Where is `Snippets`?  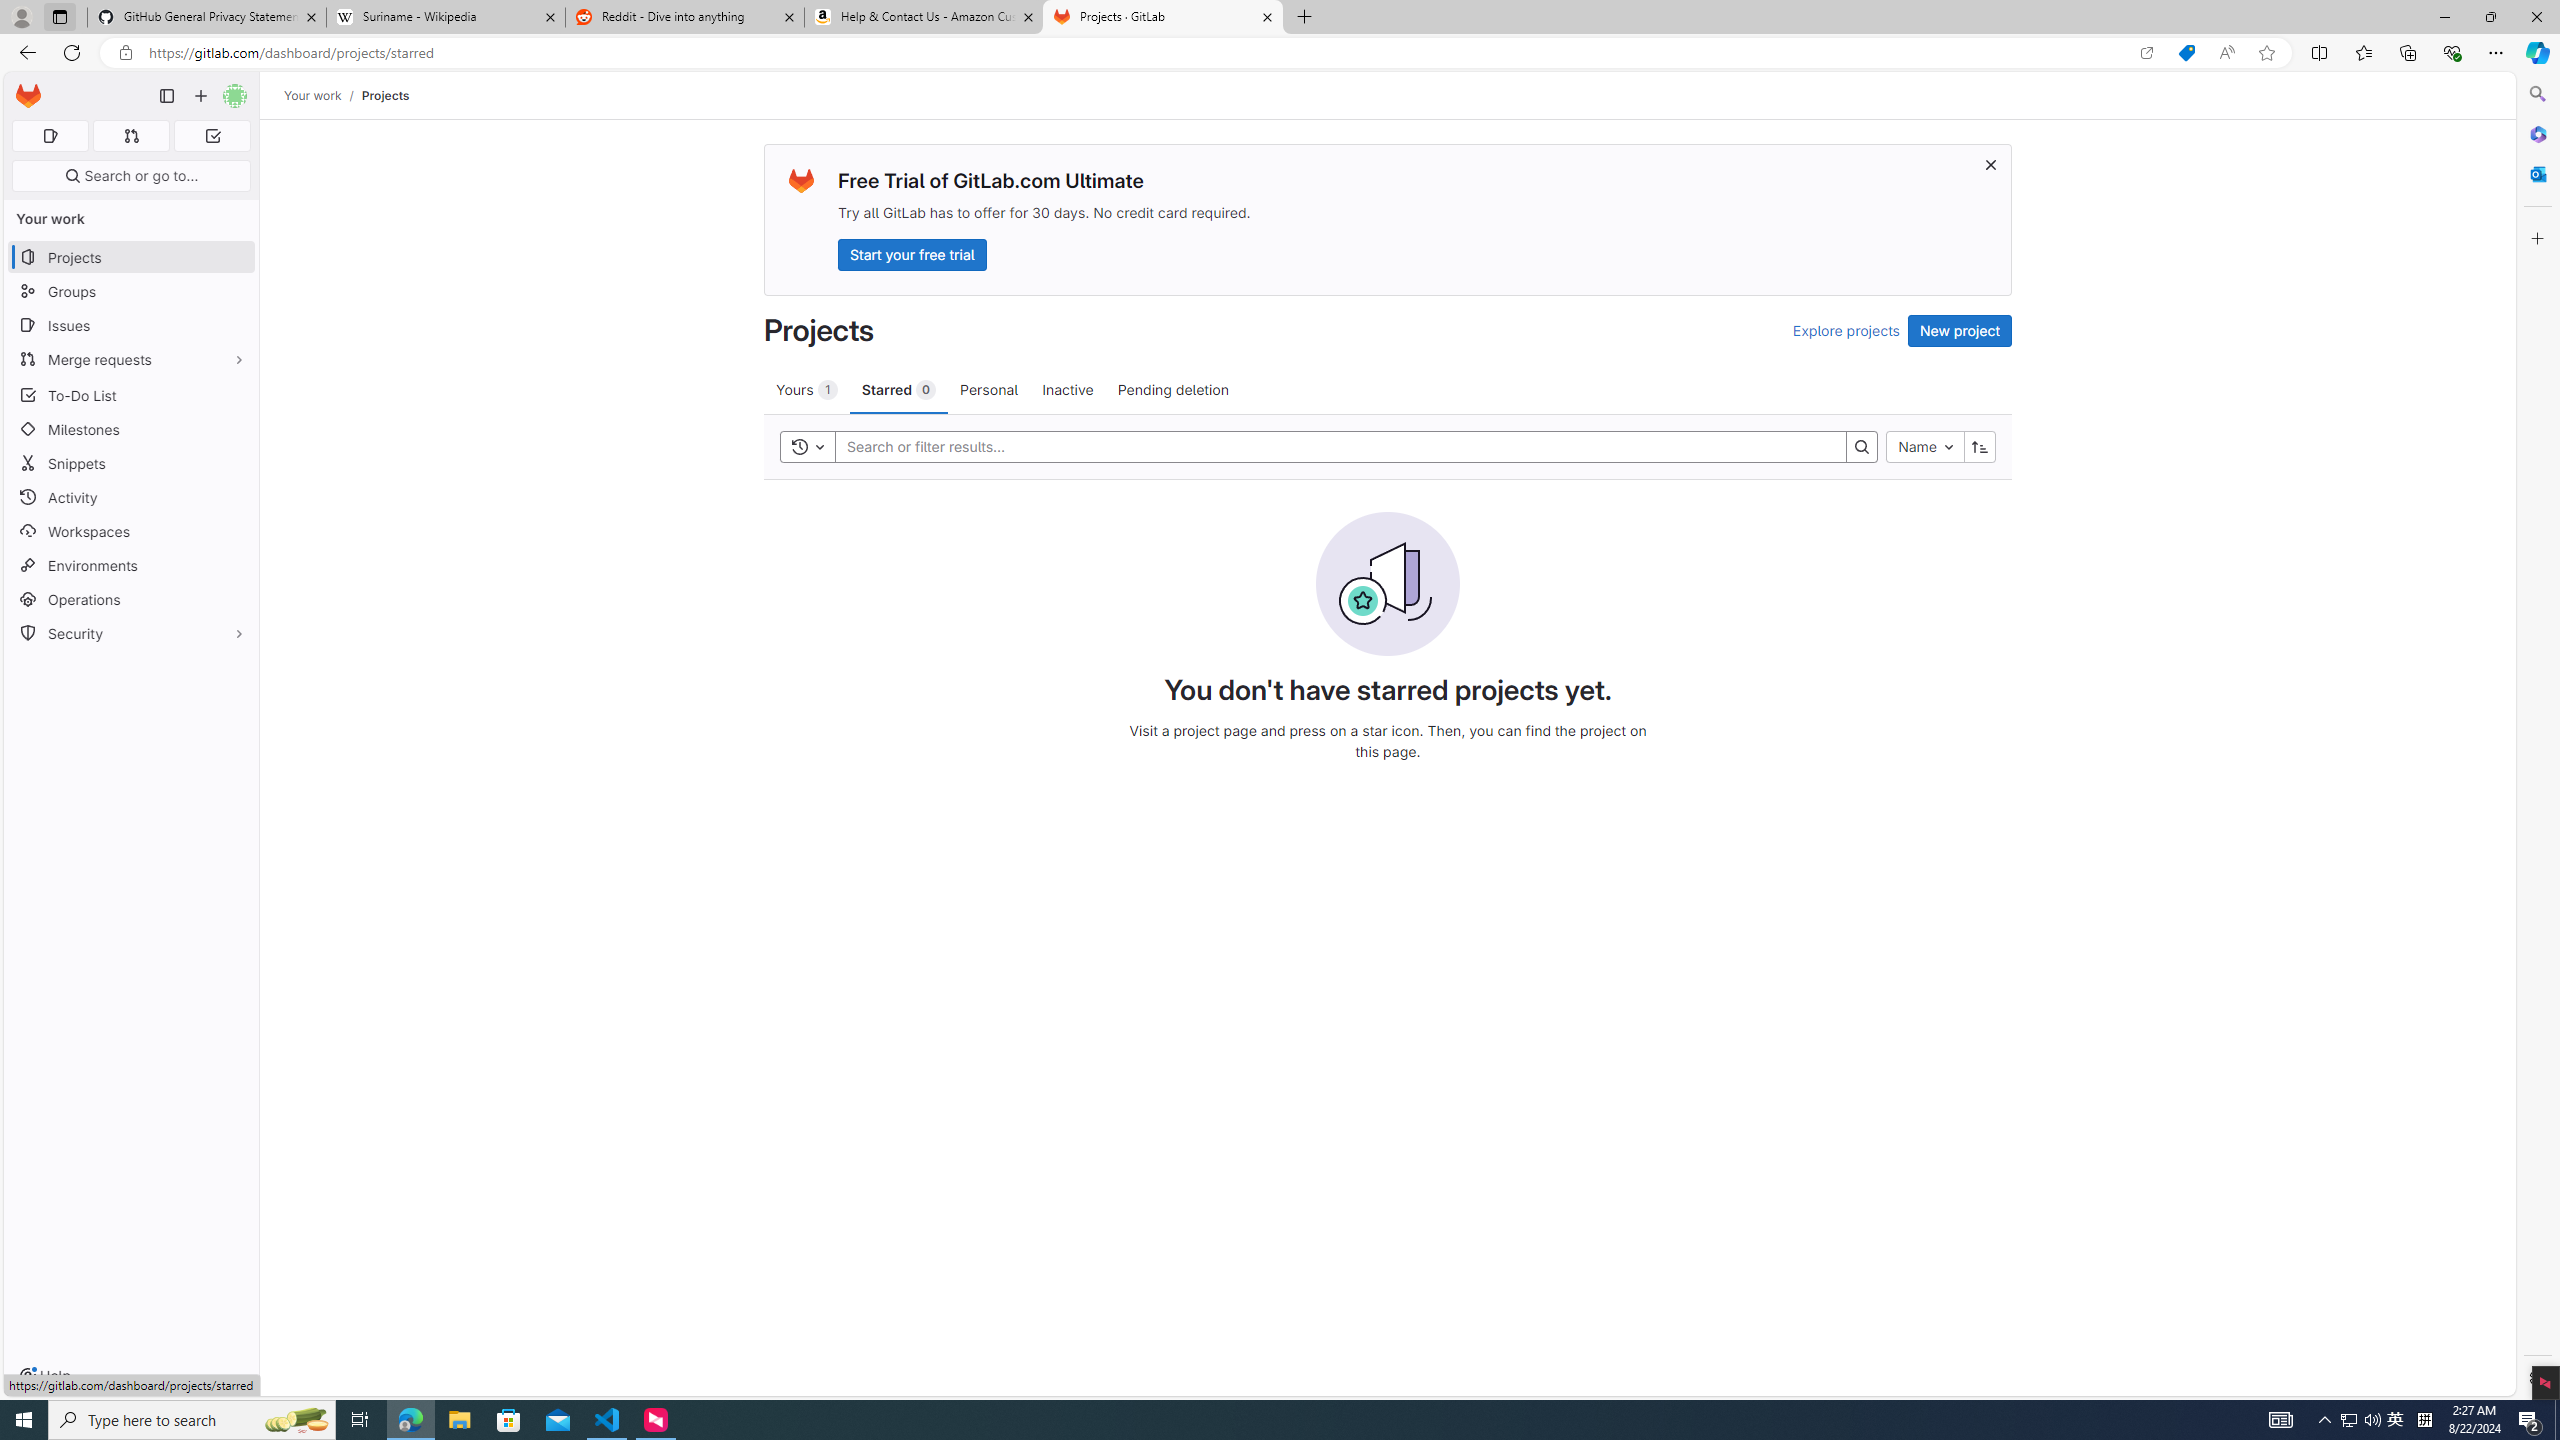
Snippets is located at coordinates (132, 462).